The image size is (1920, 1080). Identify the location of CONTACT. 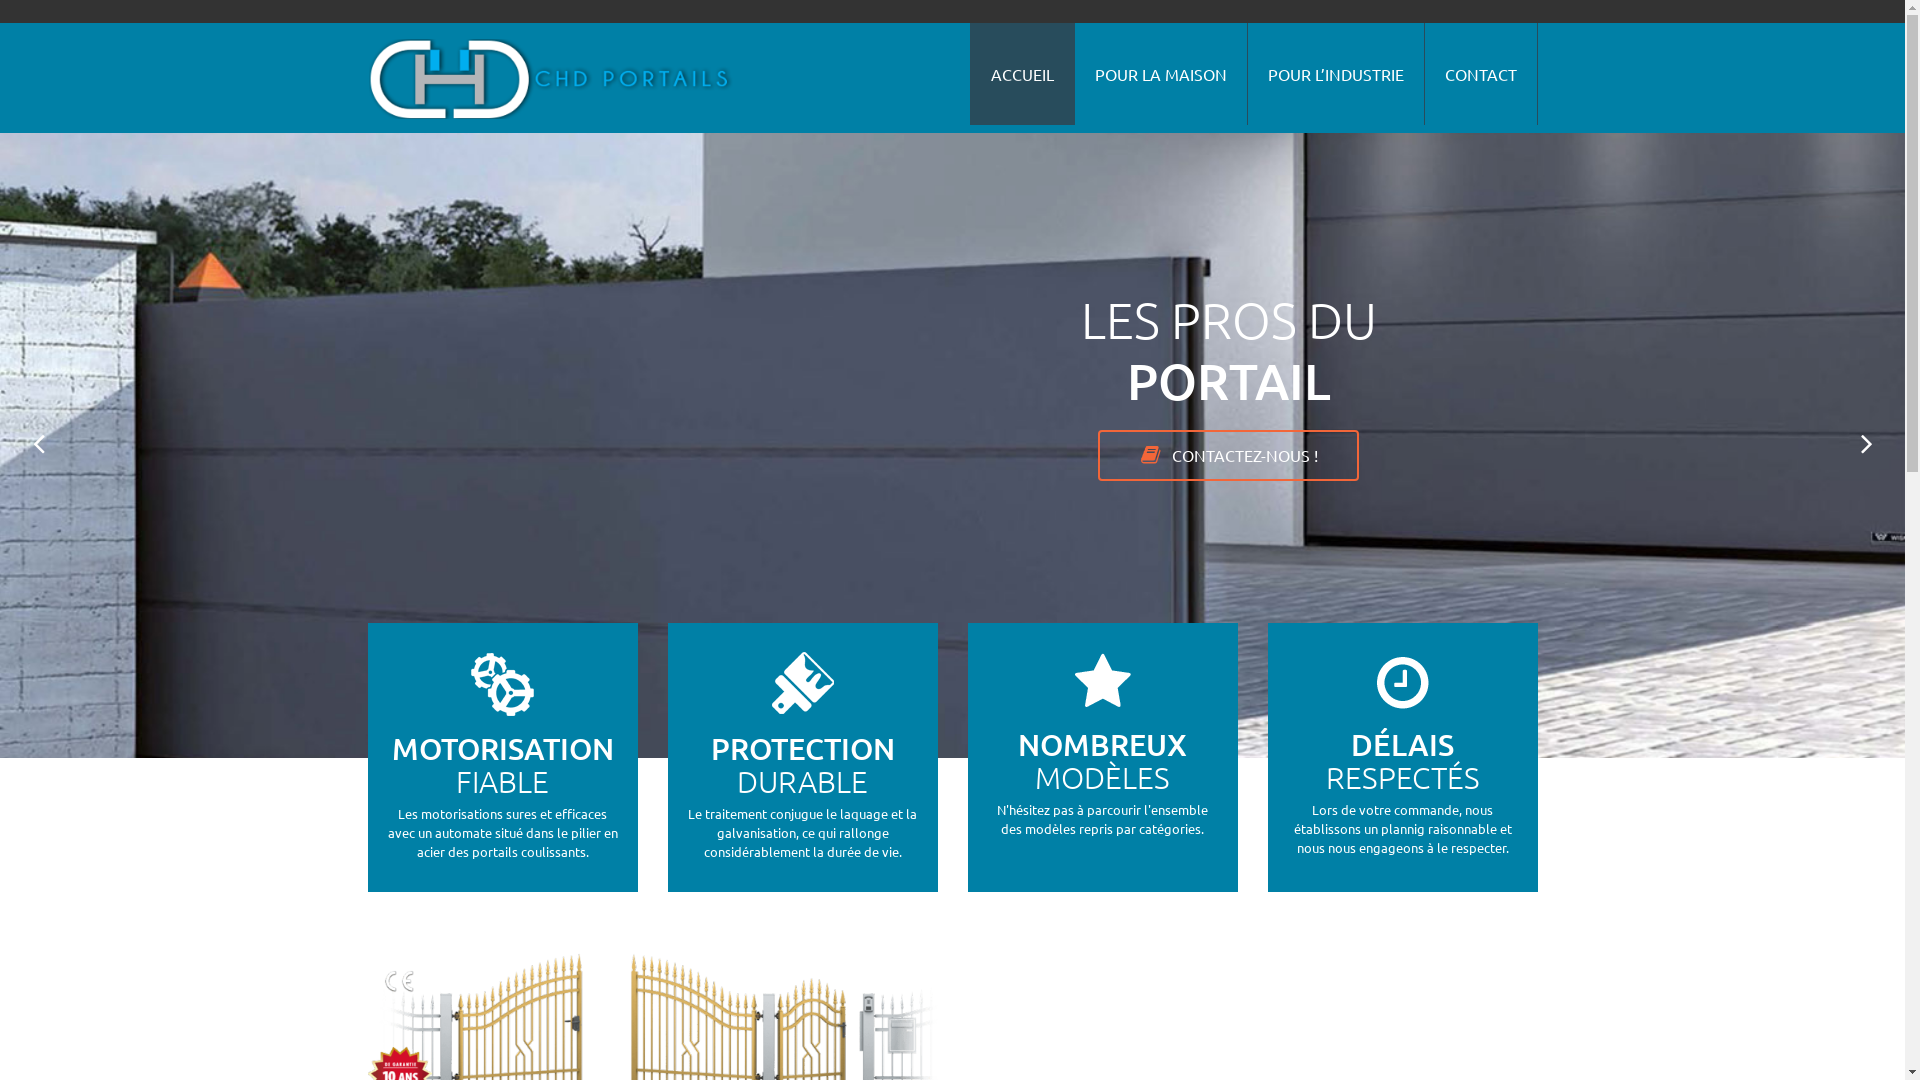
(1480, 74).